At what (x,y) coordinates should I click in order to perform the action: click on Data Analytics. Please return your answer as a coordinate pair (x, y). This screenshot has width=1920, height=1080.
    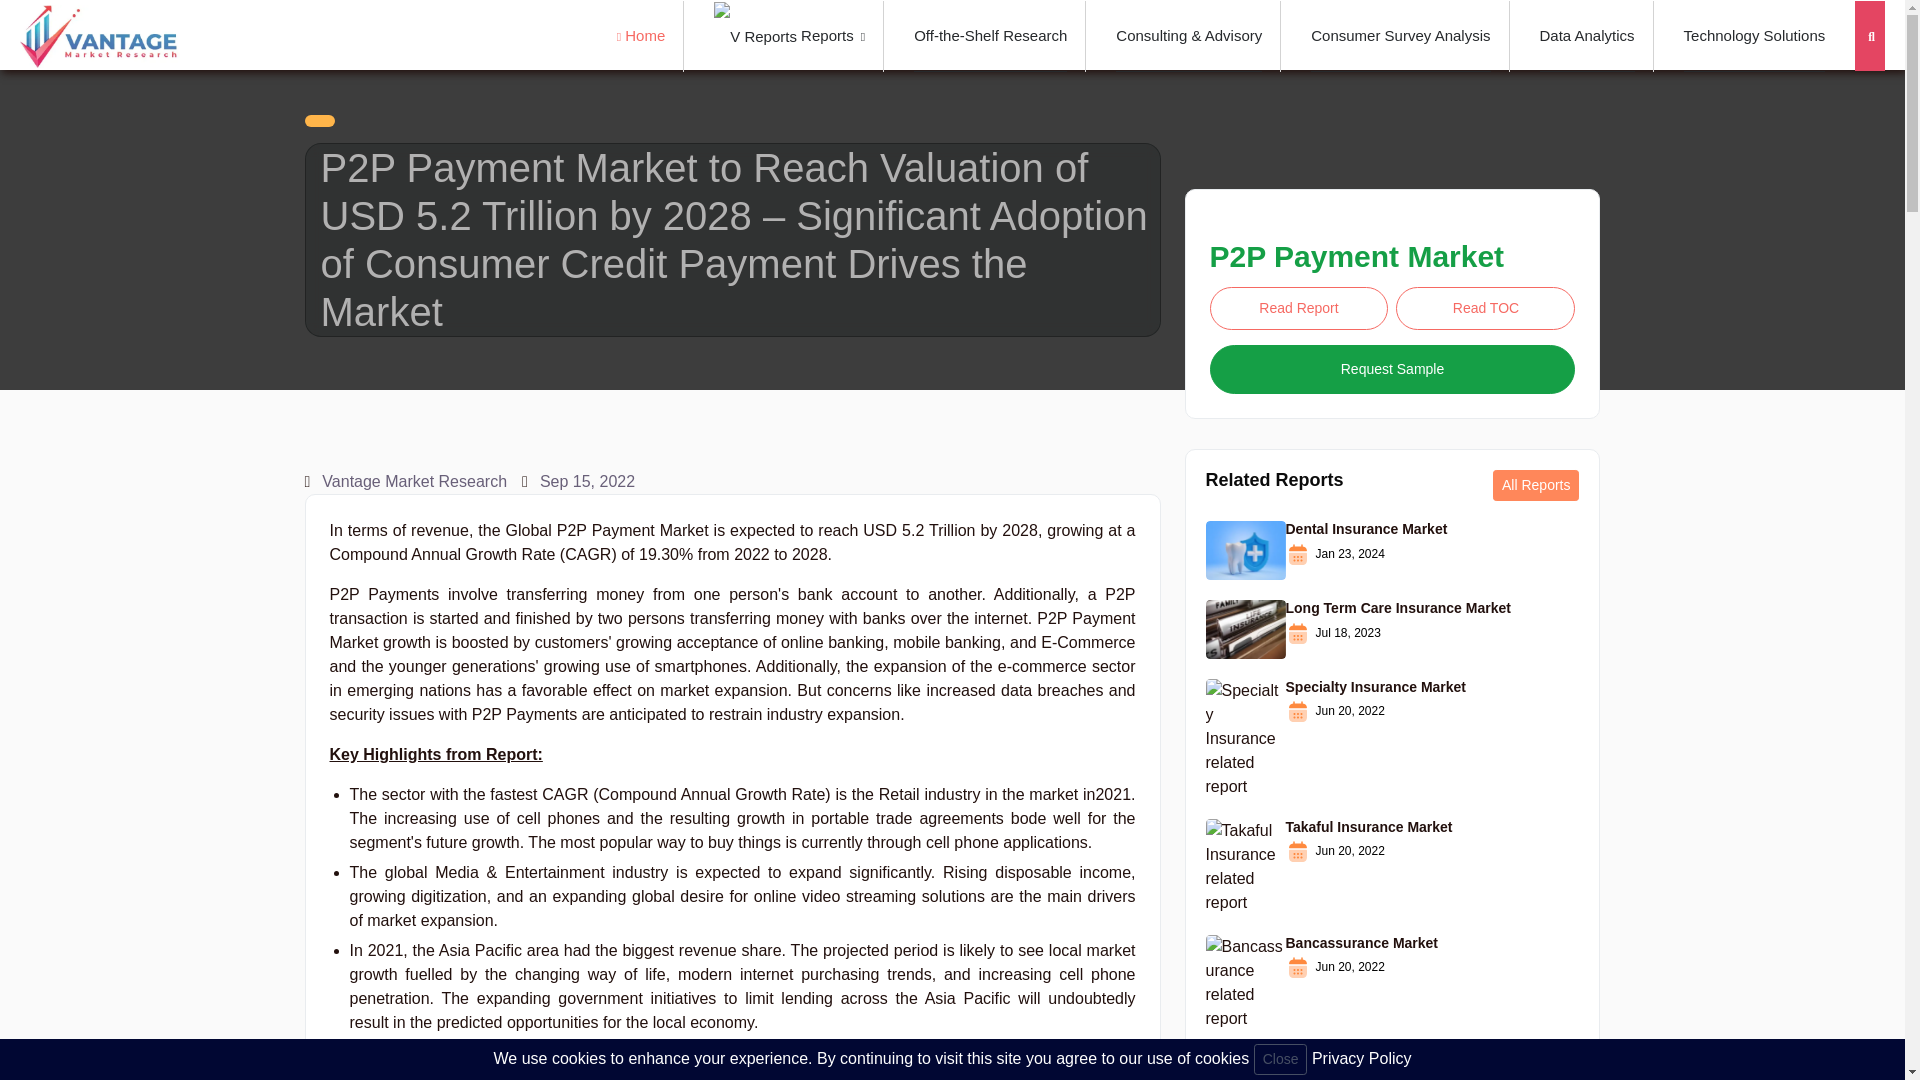
    Looking at the image, I should click on (1587, 36).